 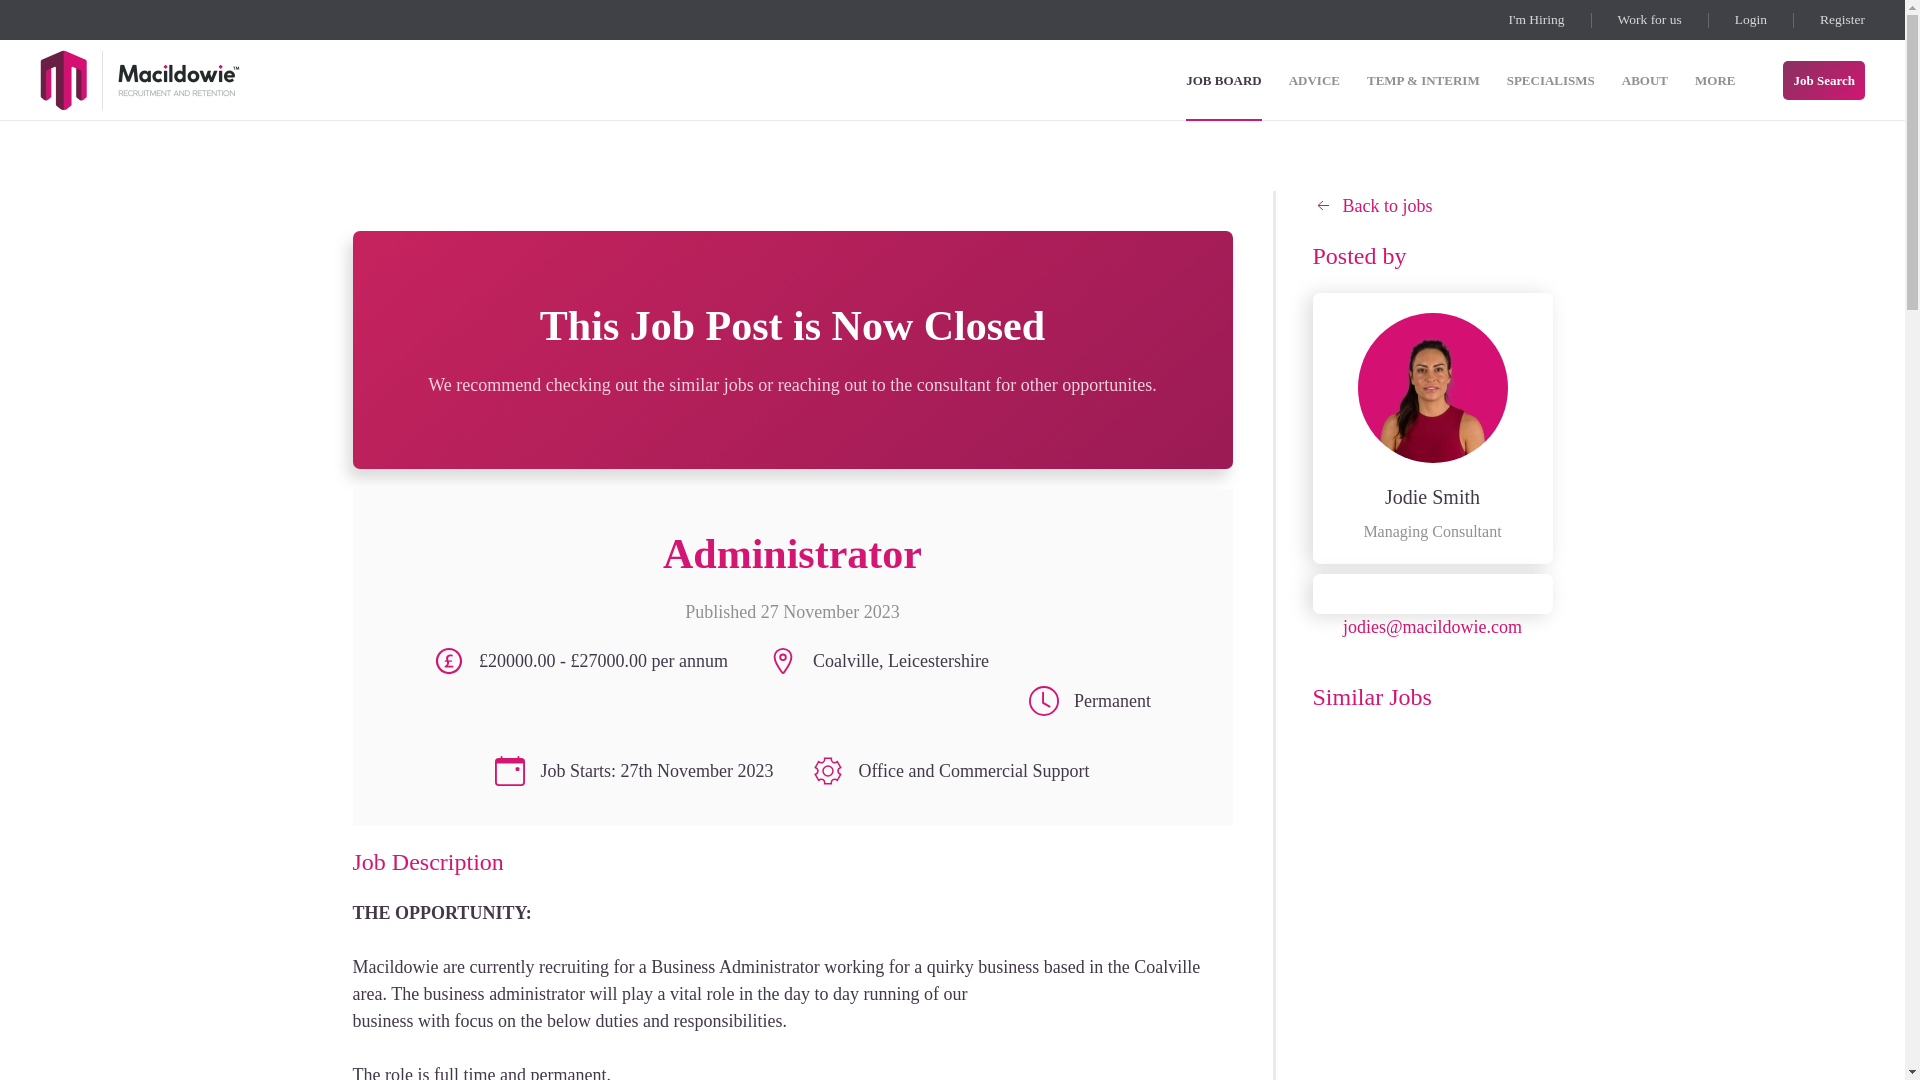 What do you see at coordinates (1650, 20) in the screenshot?
I see `Work for us` at bounding box center [1650, 20].